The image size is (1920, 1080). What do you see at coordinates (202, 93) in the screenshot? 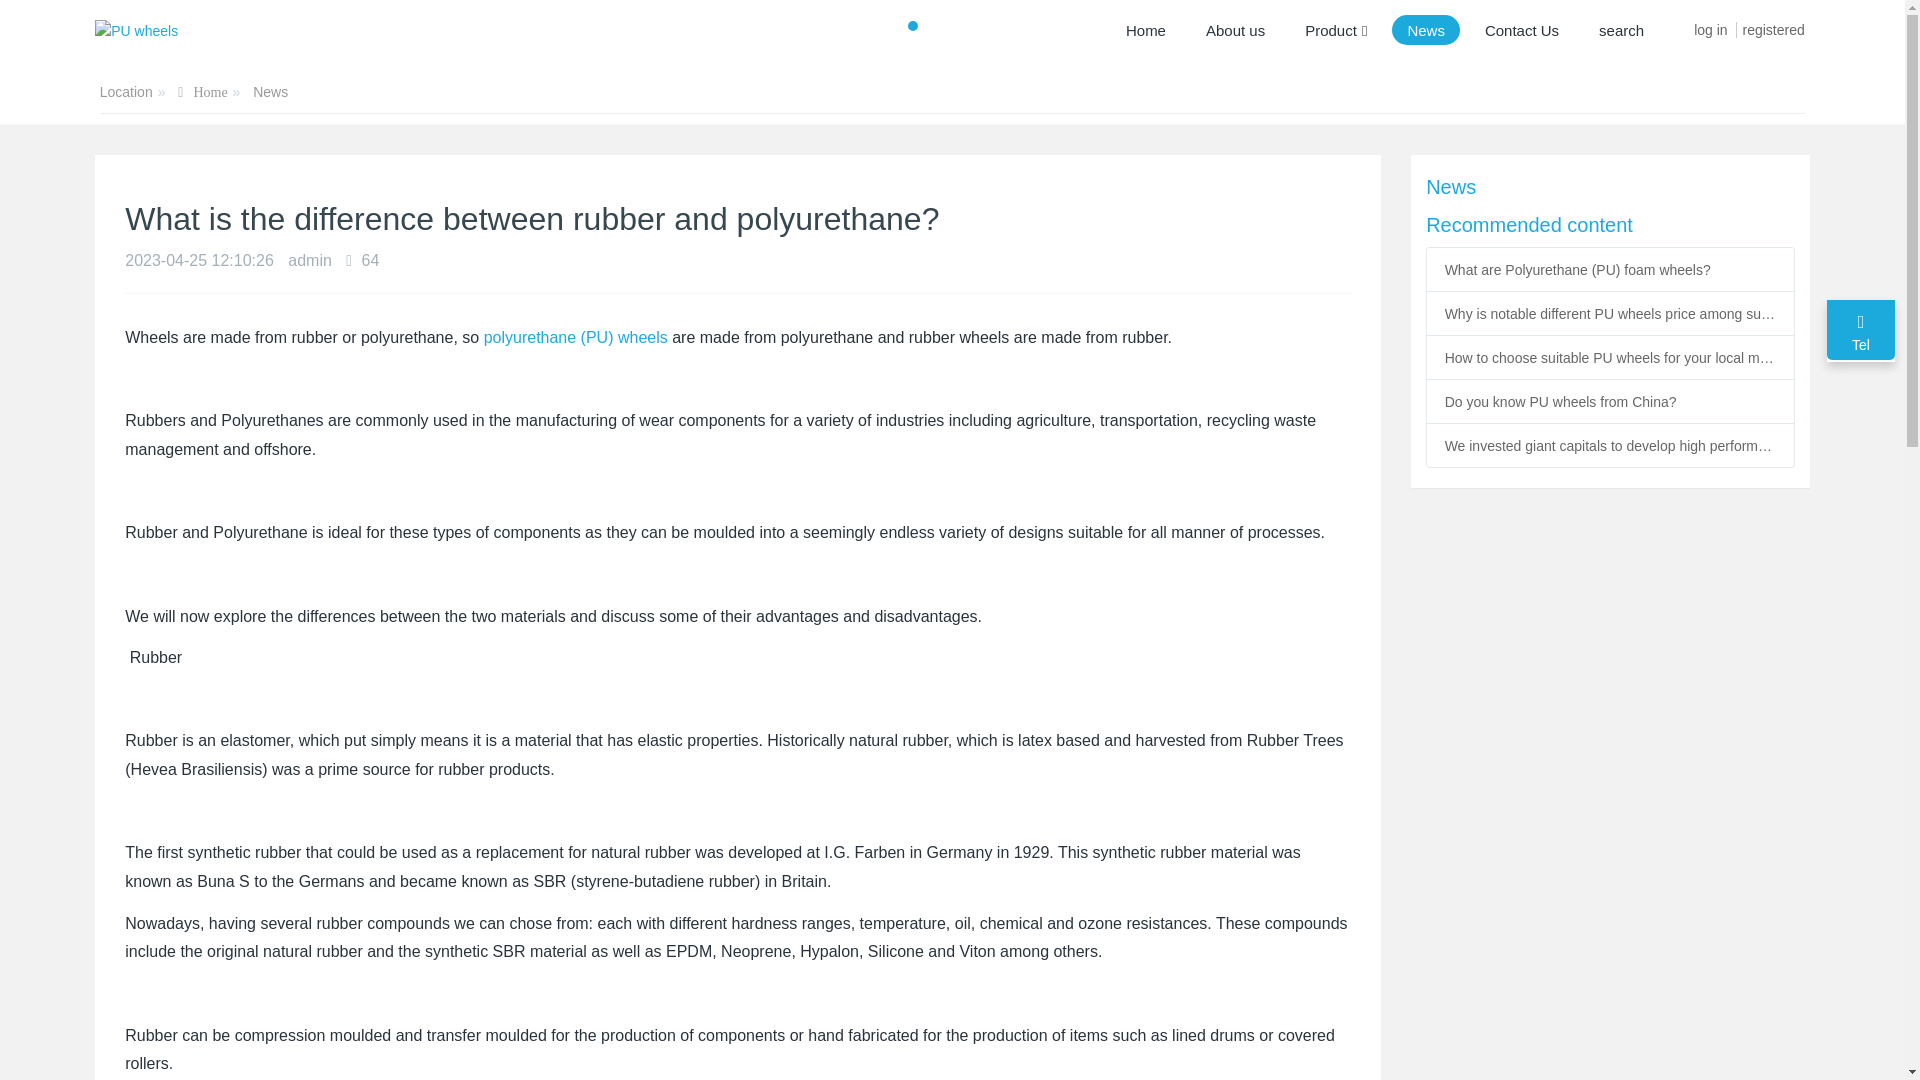
I see `Home` at bounding box center [202, 93].